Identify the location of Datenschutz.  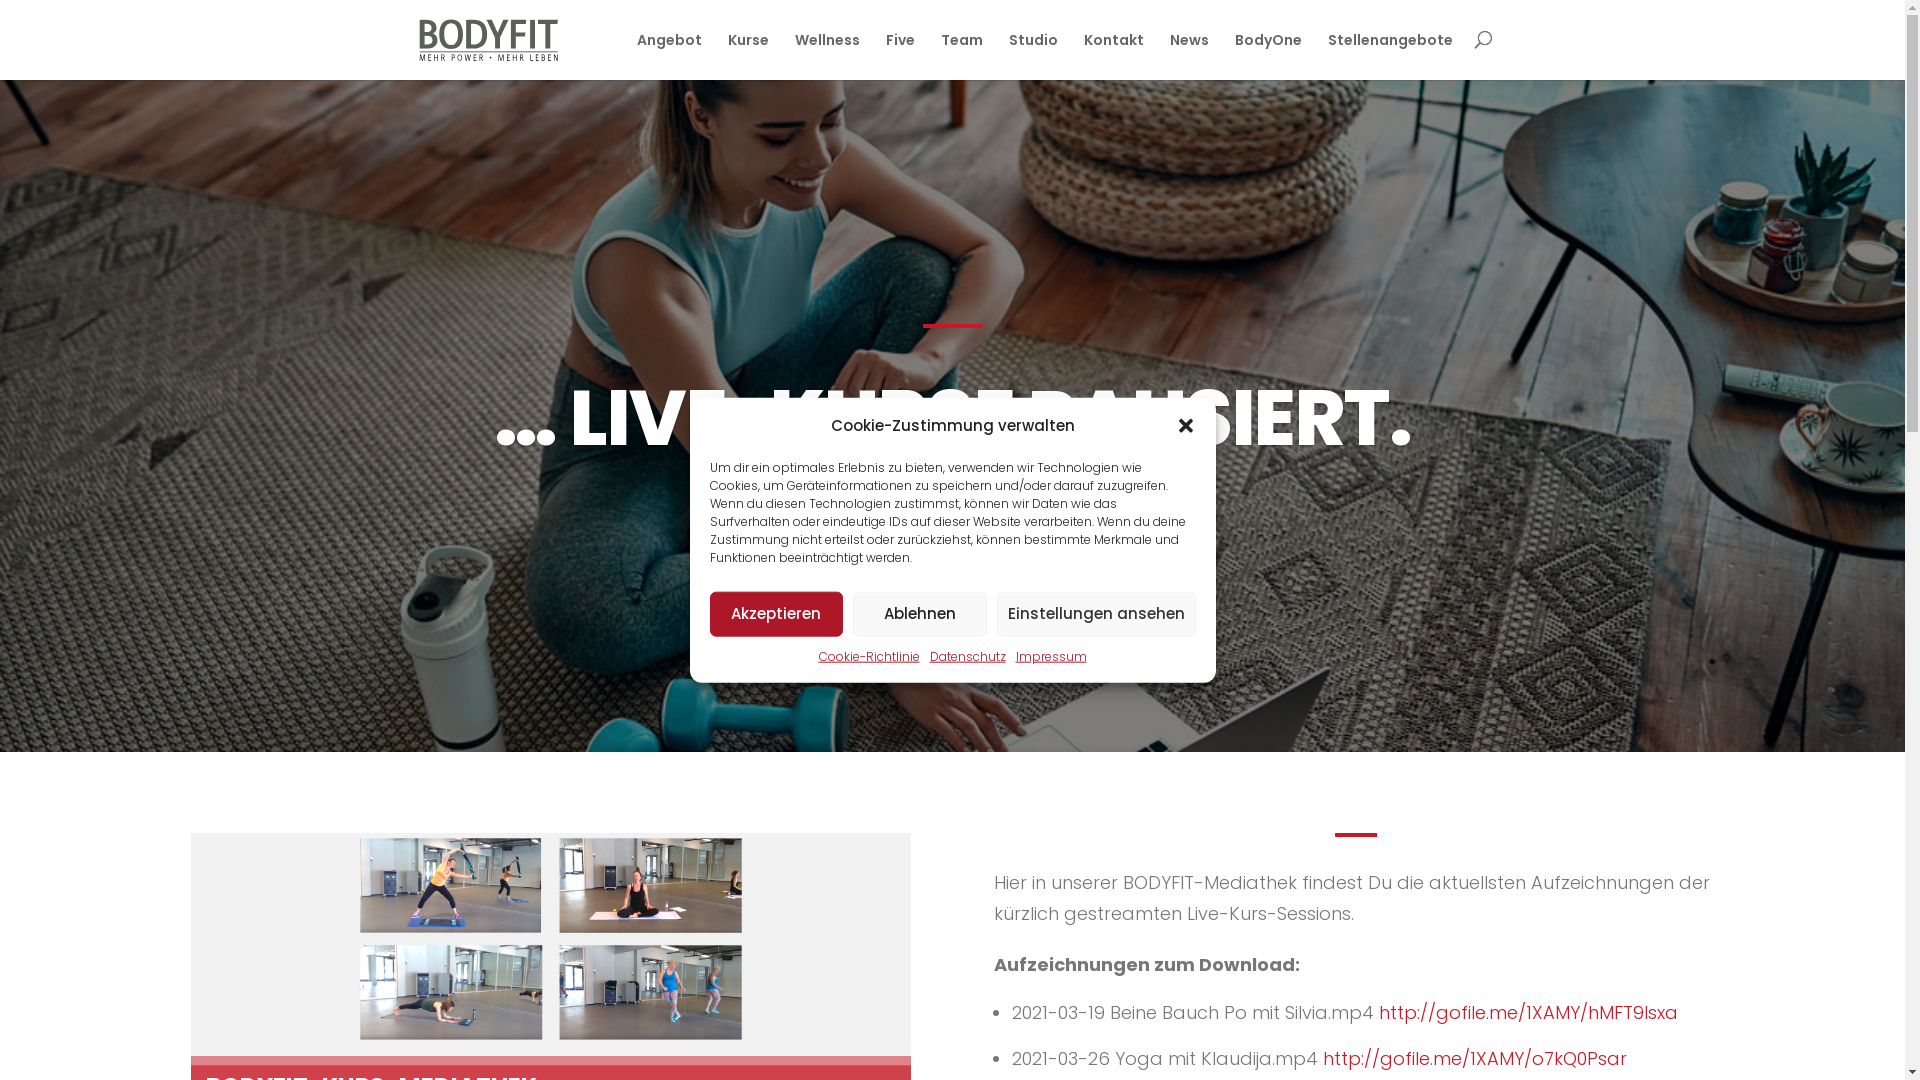
(968, 658).